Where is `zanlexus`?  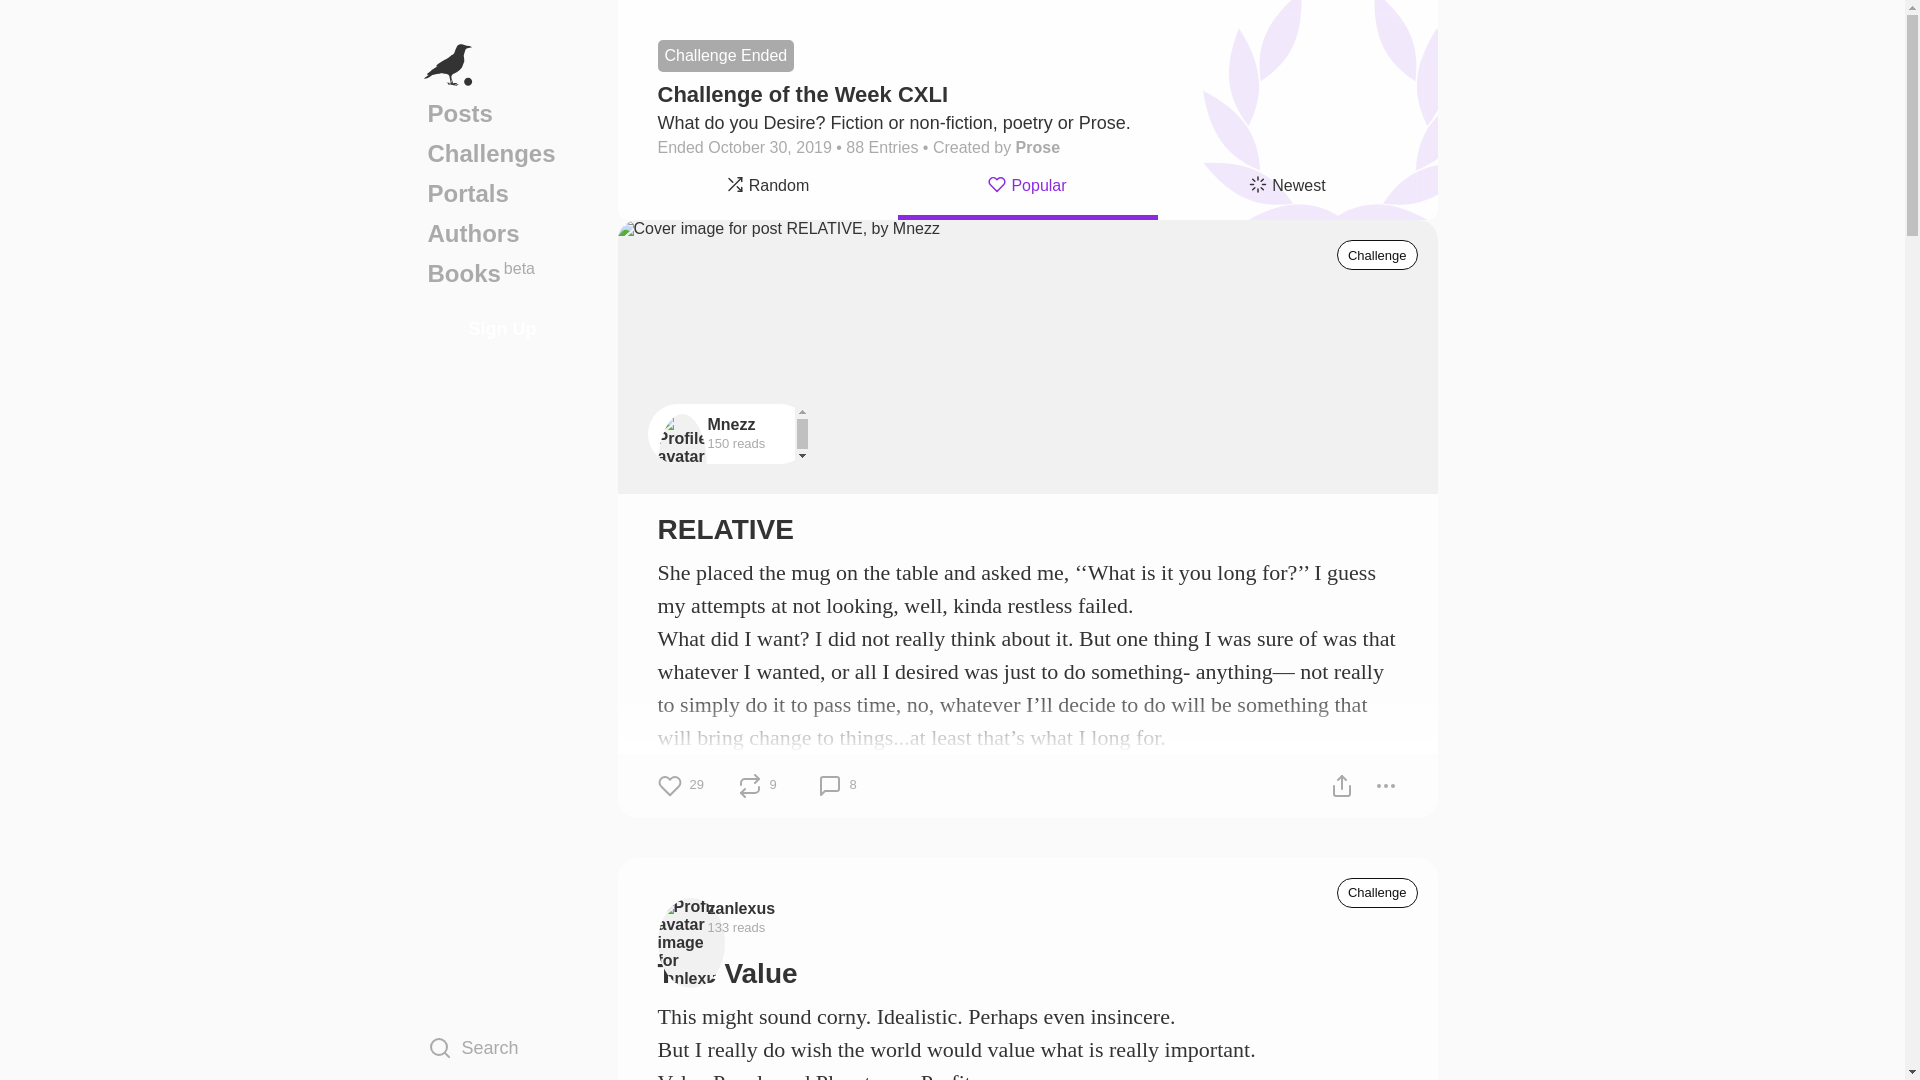
zanlexus is located at coordinates (502, 1047).